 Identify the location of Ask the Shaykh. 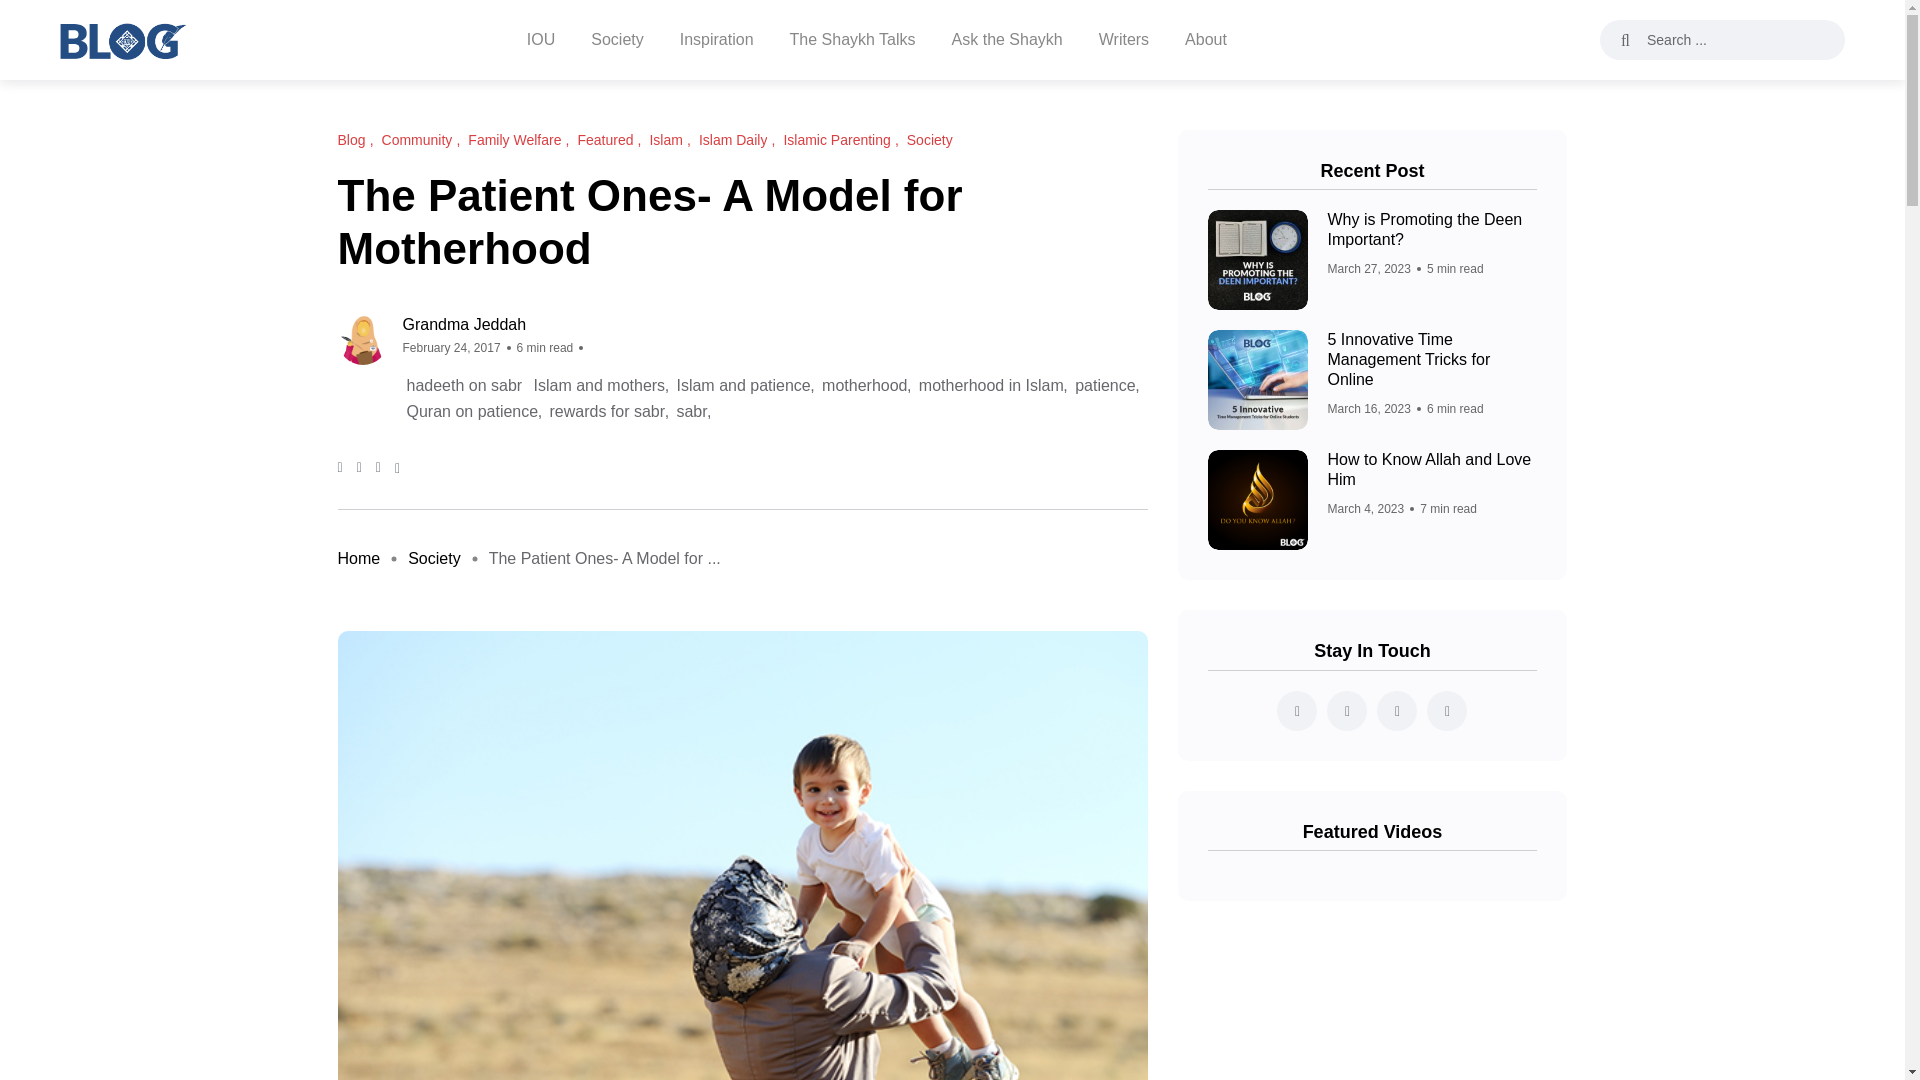
(1008, 40).